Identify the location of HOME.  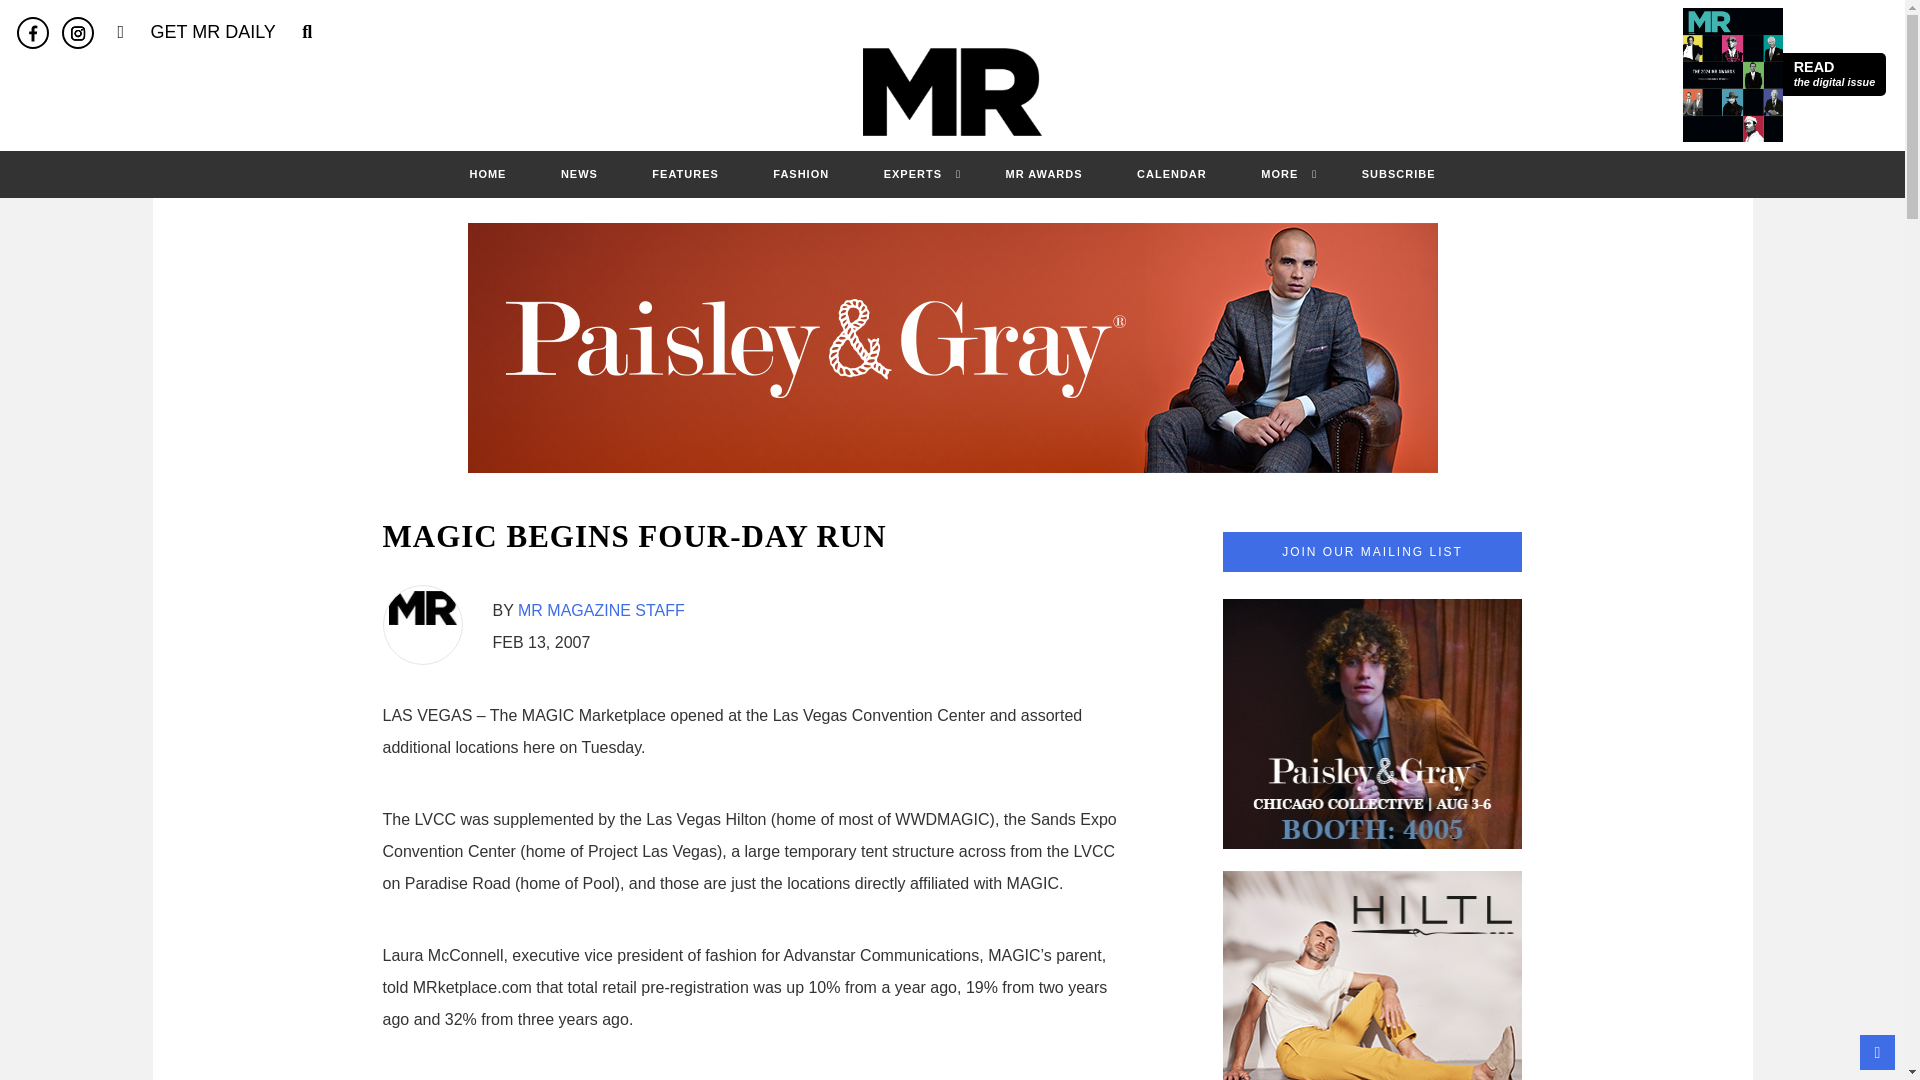
(487, 174).